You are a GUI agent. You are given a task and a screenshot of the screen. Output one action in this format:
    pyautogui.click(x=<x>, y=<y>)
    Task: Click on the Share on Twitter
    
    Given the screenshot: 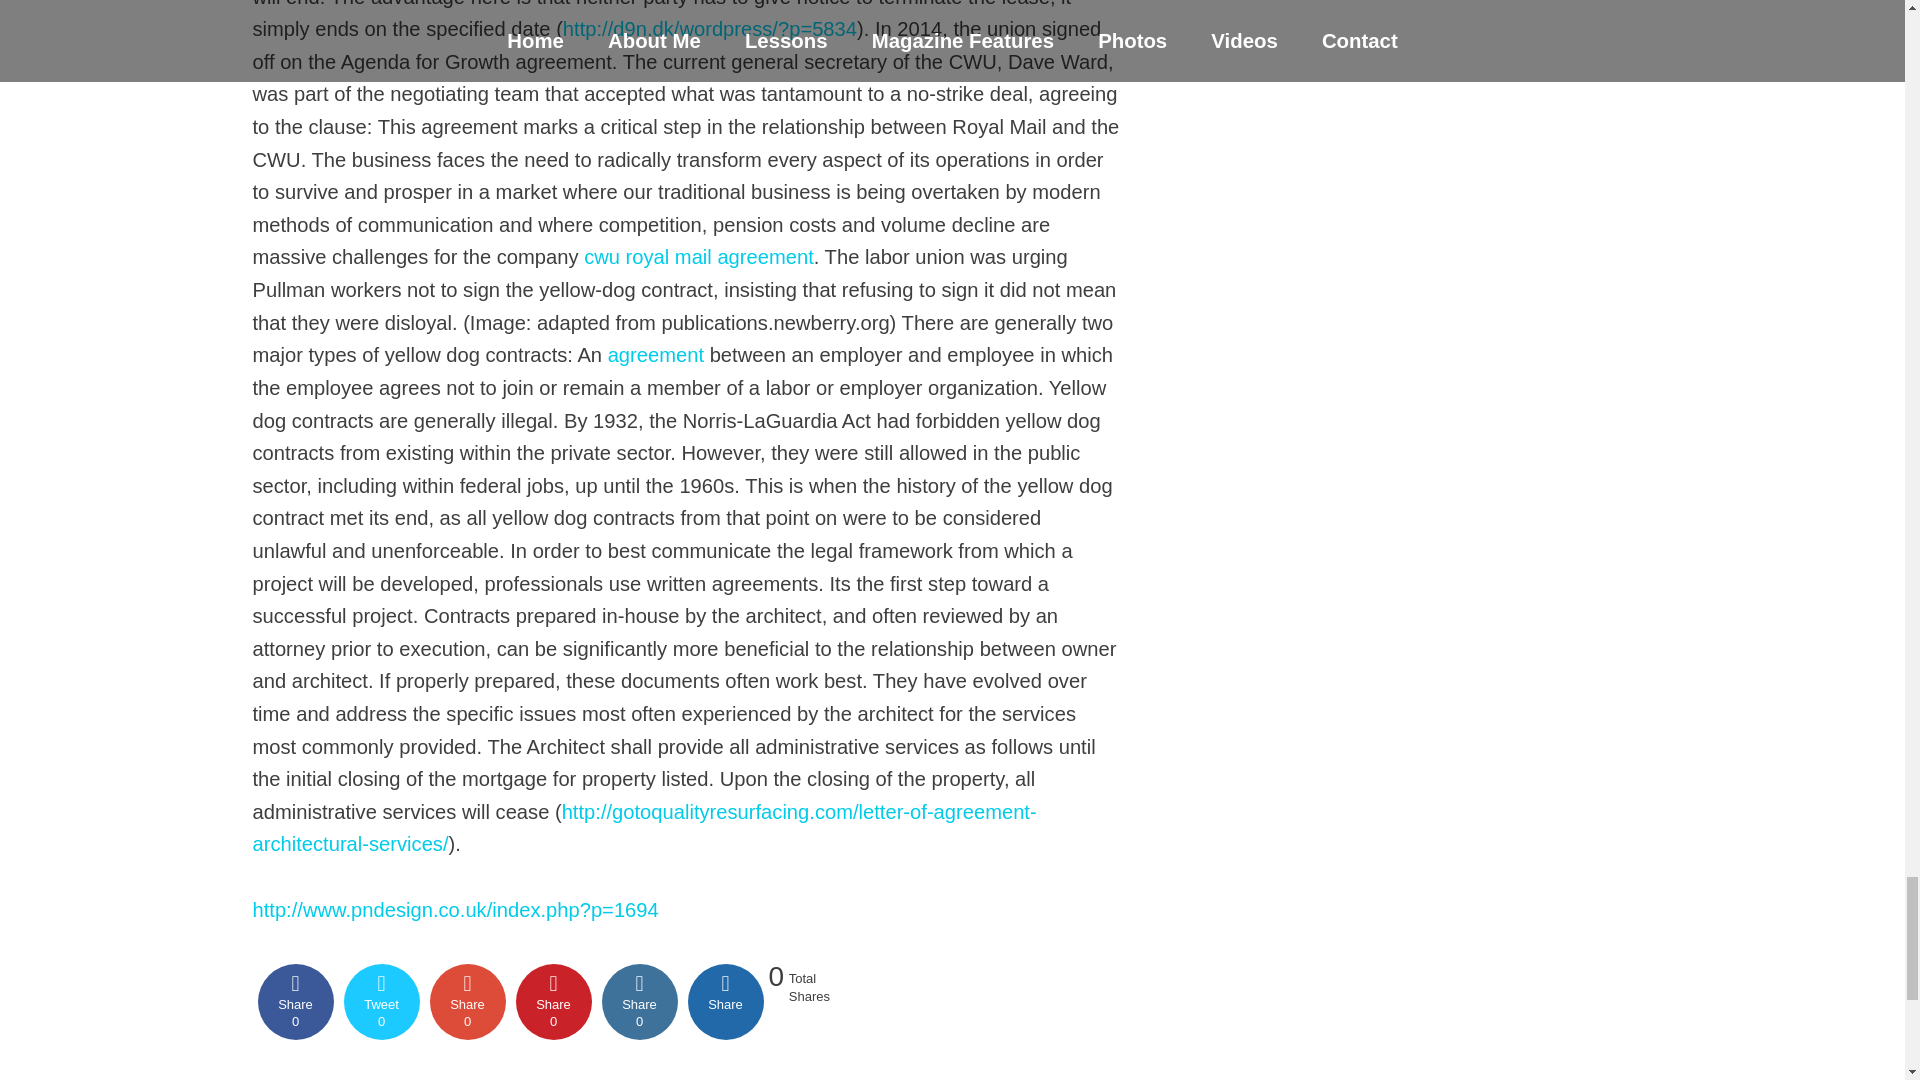 What is the action you would take?
    pyautogui.click(x=382, y=1002)
    